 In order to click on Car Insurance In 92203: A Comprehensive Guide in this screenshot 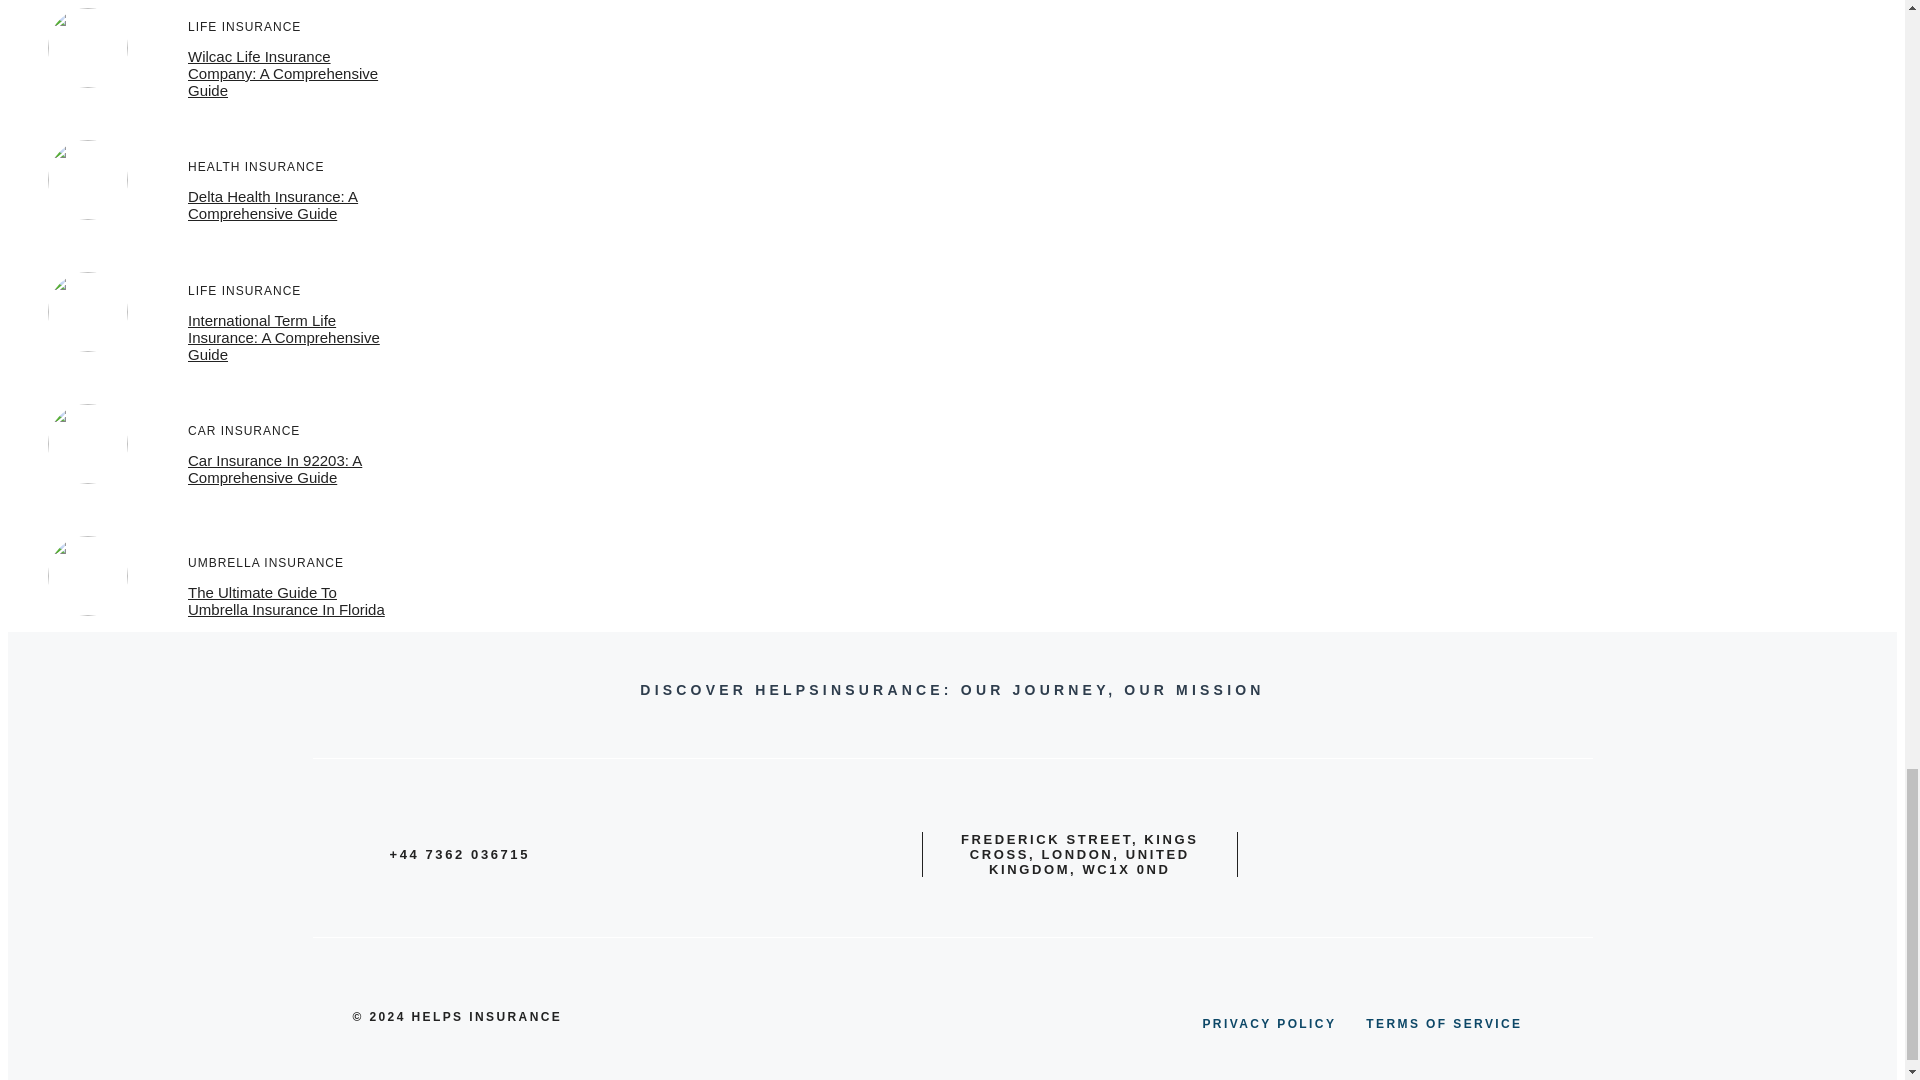, I will do `click(275, 469)`.